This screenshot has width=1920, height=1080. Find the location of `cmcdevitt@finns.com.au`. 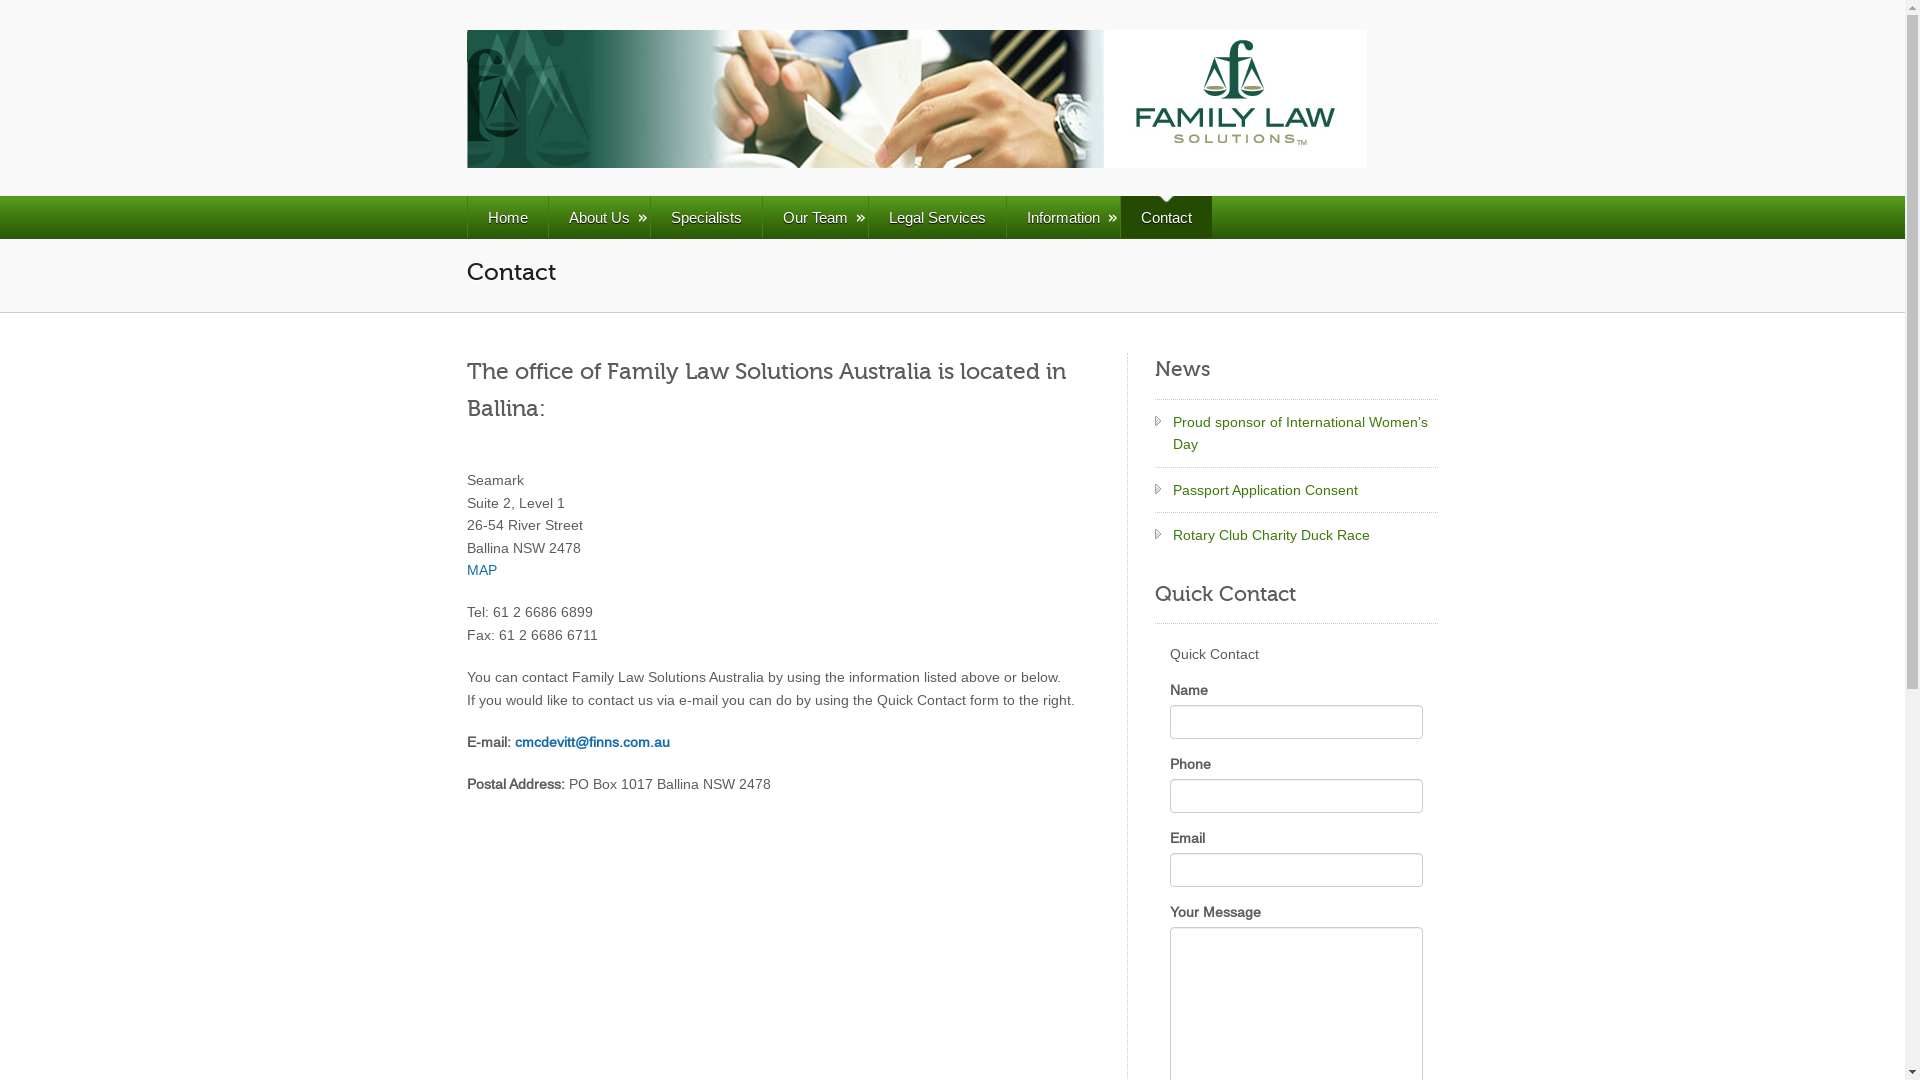

cmcdevitt@finns.com.au is located at coordinates (592, 742).